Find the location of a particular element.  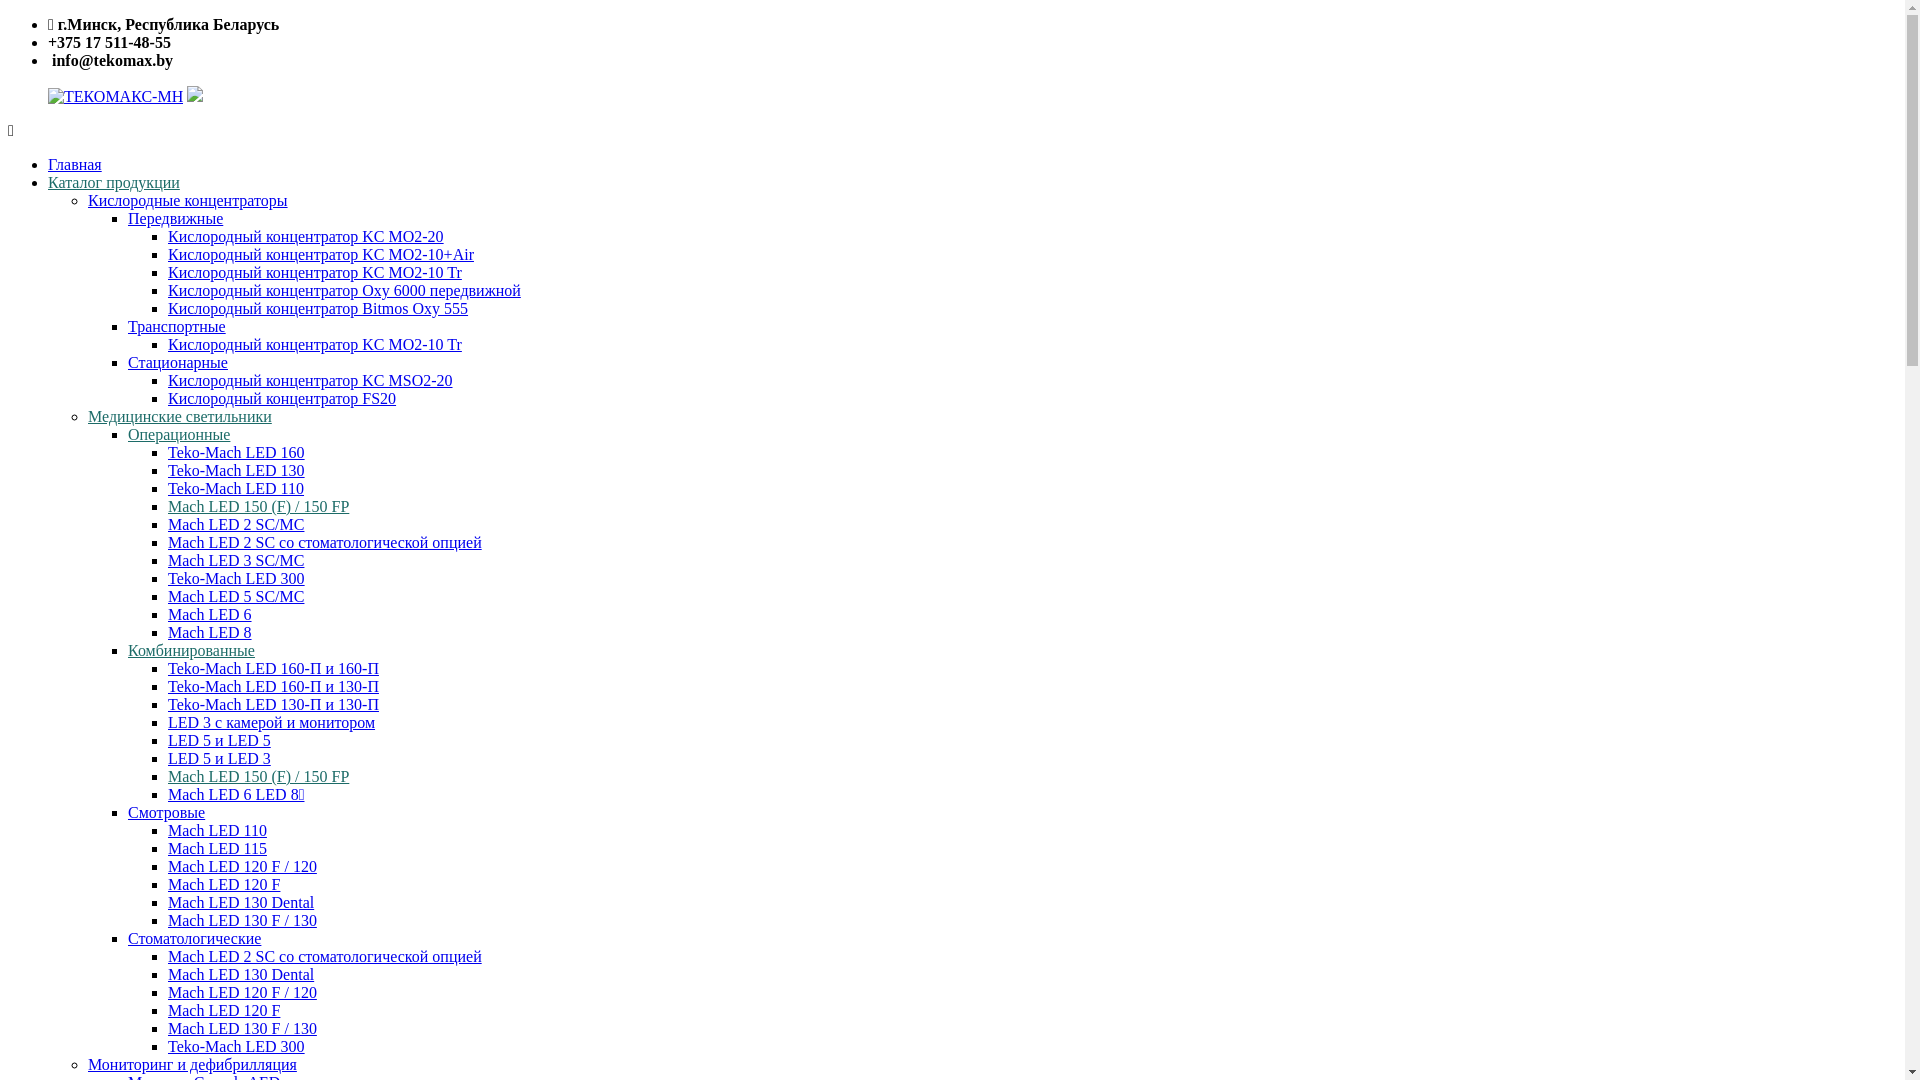

Teko-Mach LED 130 is located at coordinates (236, 470).